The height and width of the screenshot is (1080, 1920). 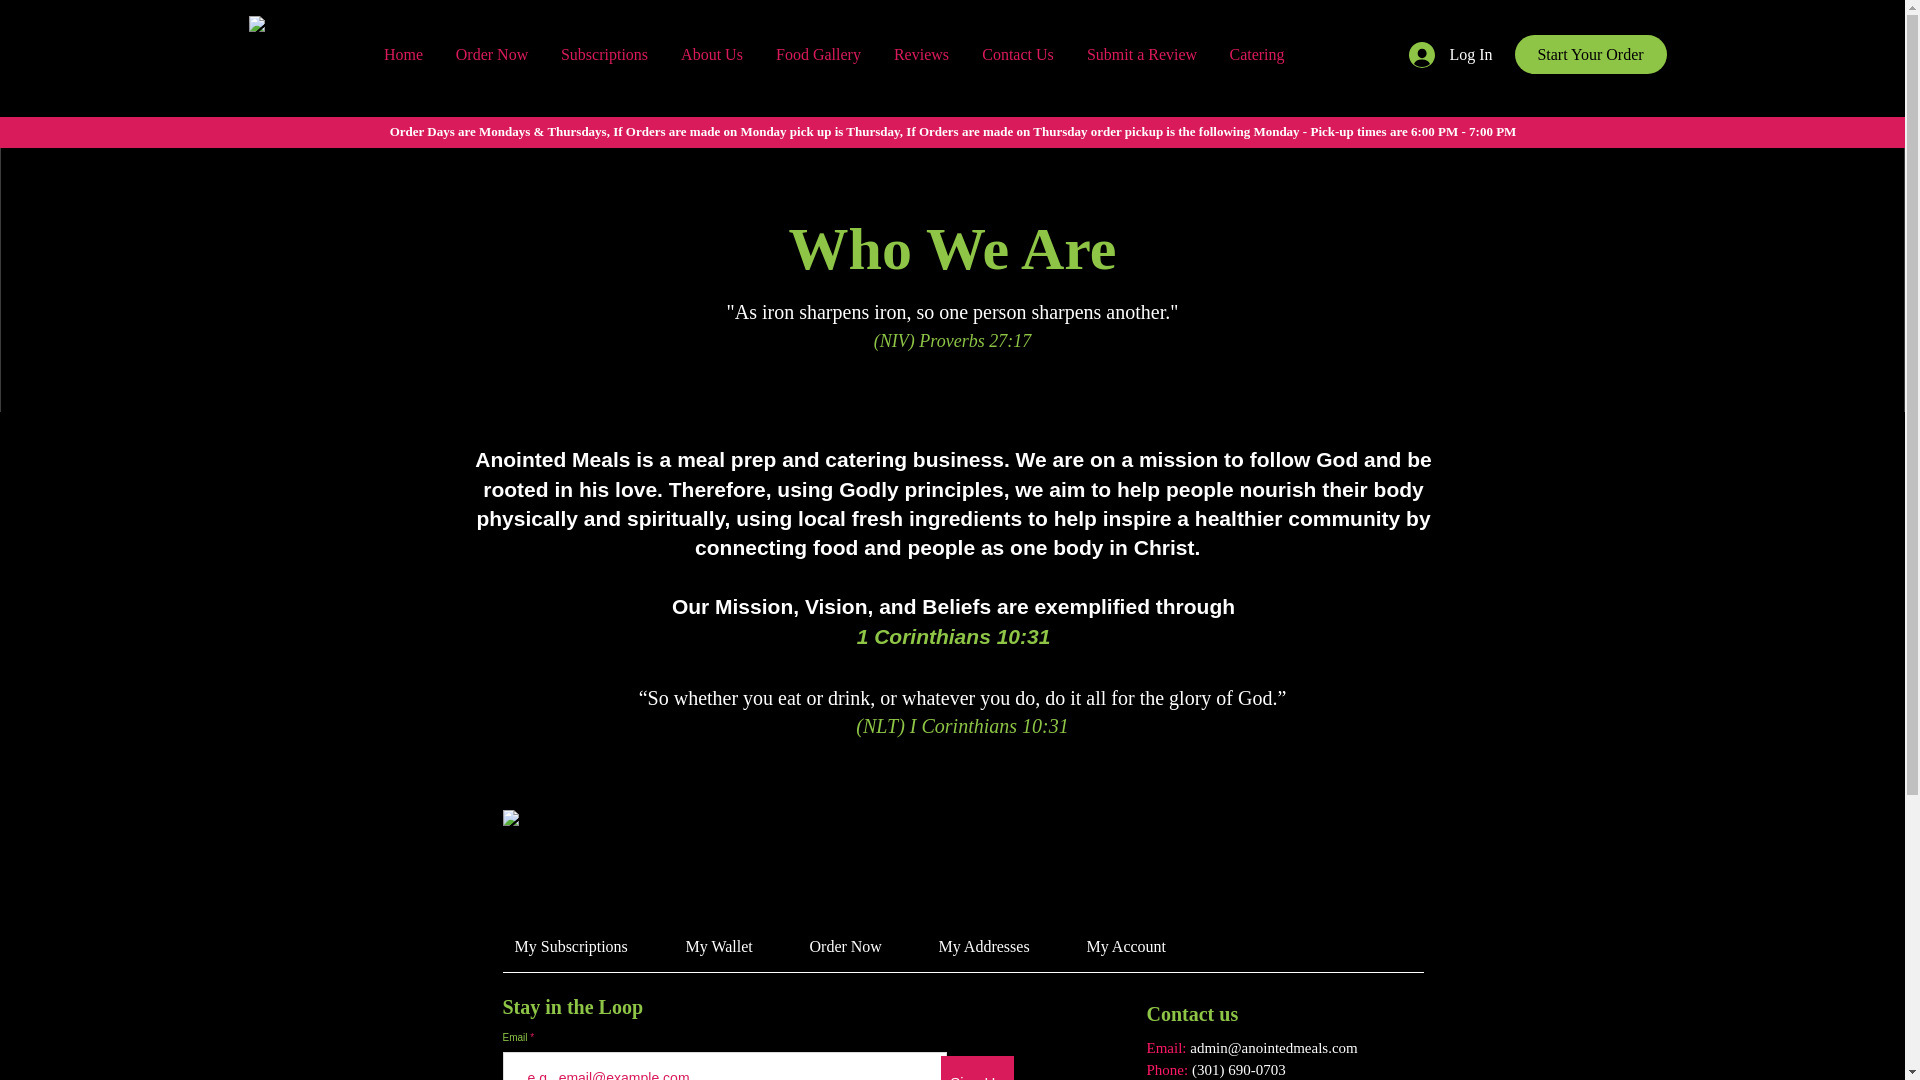 I want to click on Reviews, so click(x=921, y=54).